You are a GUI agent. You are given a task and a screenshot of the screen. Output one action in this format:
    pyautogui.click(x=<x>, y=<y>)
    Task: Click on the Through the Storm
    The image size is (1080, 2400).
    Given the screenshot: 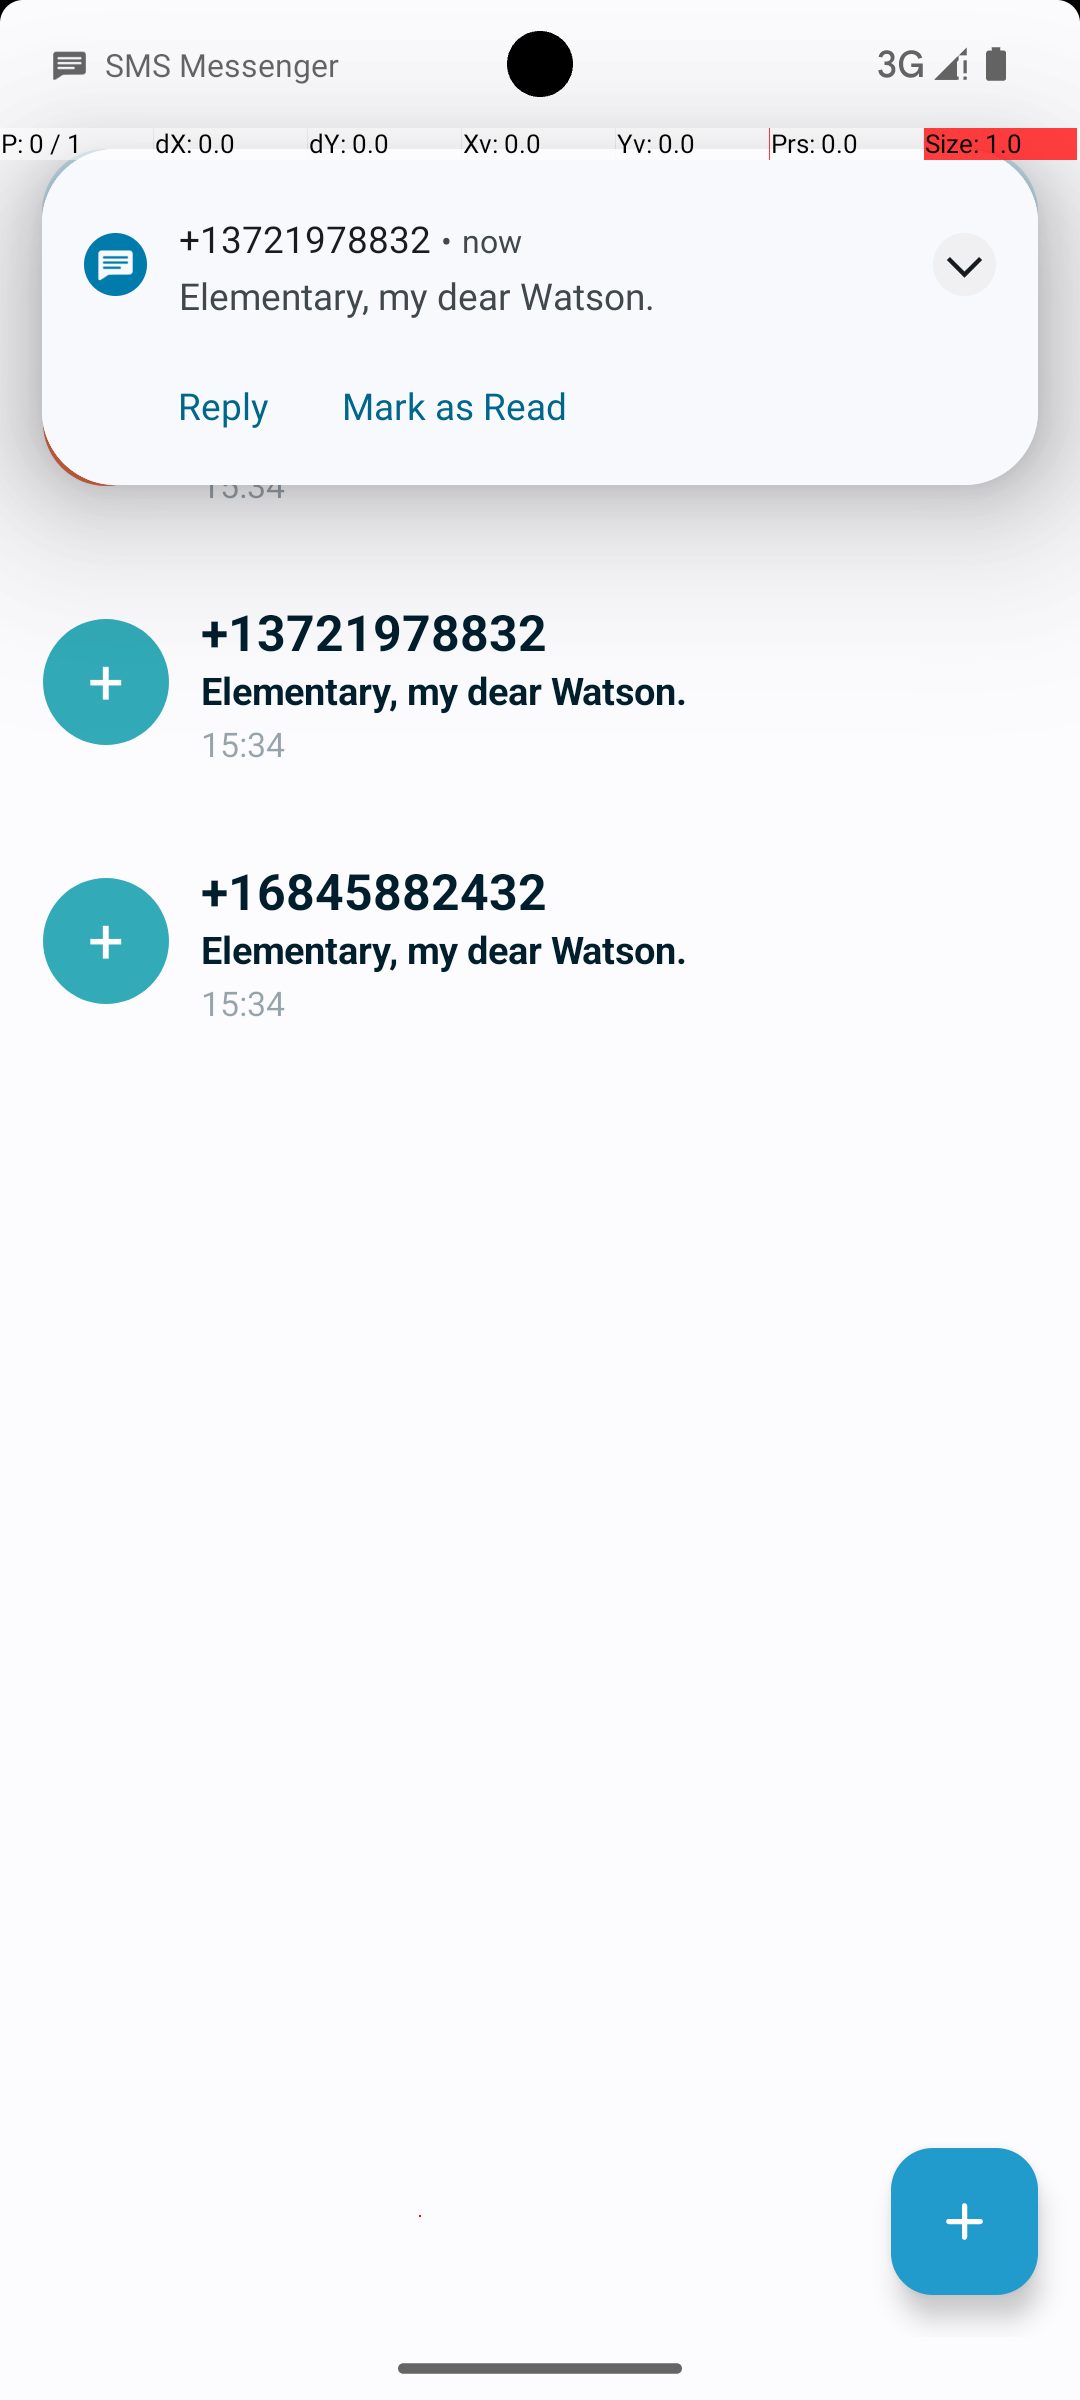 What is the action you would take?
    pyautogui.click(x=258, y=374)
    